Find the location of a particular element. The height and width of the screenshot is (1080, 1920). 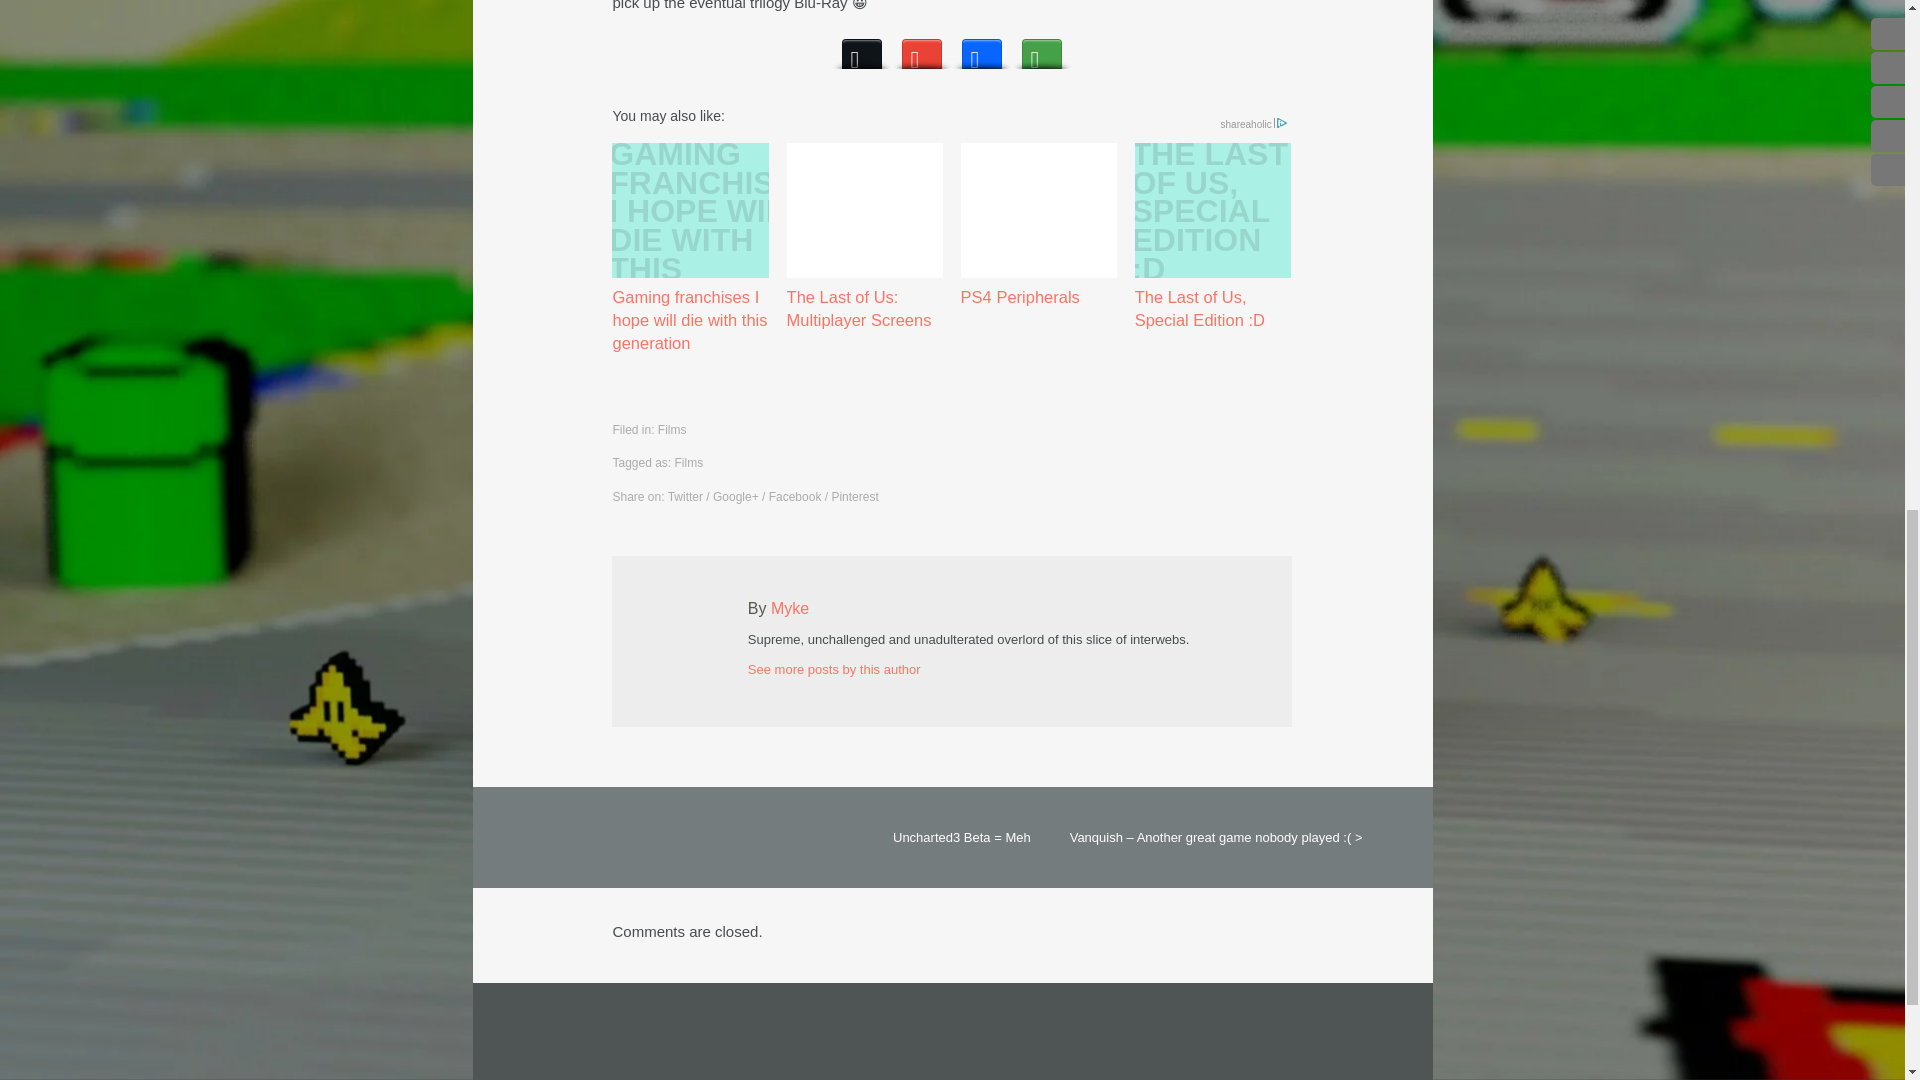

Google Gmail is located at coordinates (922, 48).